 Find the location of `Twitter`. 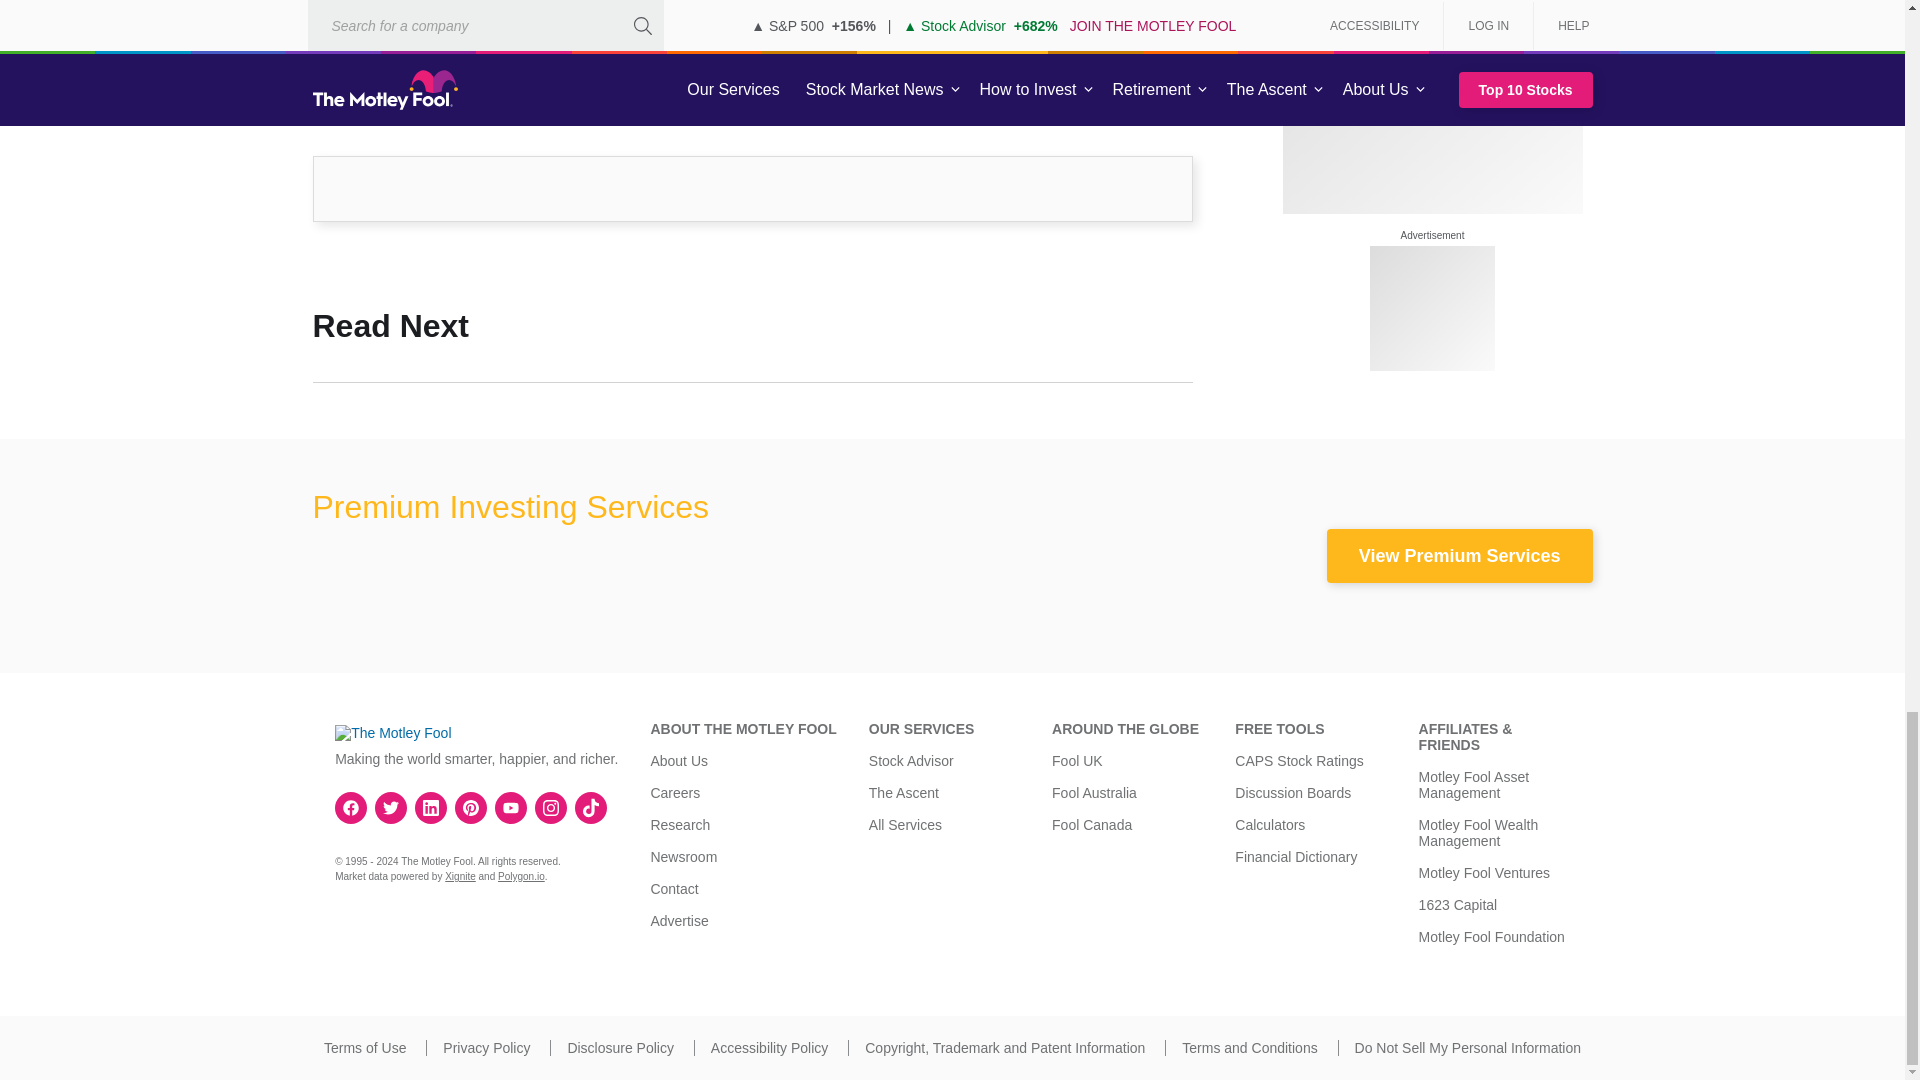

Twitter is located at coordinates (390, 808).